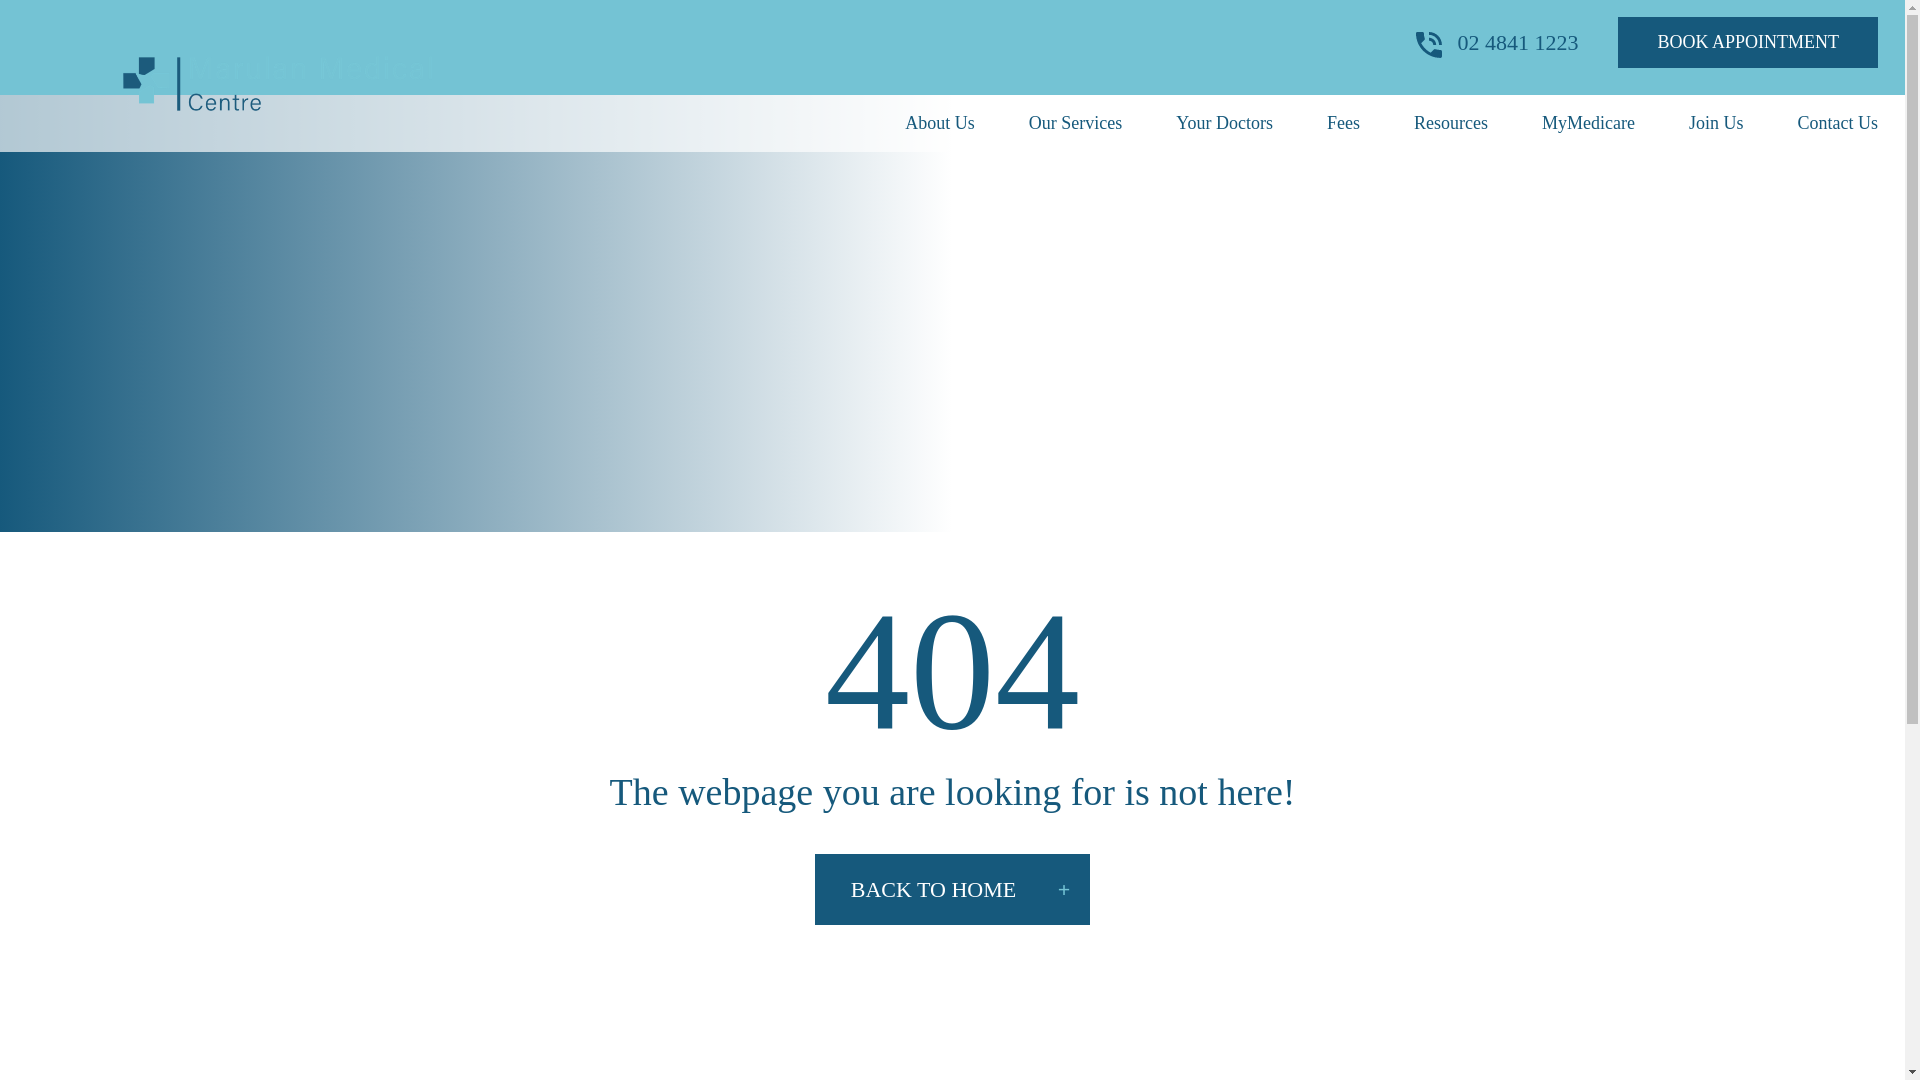 Image resolution: width=1920 pixels, height=1080 pixels. I want to click on MyMedicare, so click(1588, 122).